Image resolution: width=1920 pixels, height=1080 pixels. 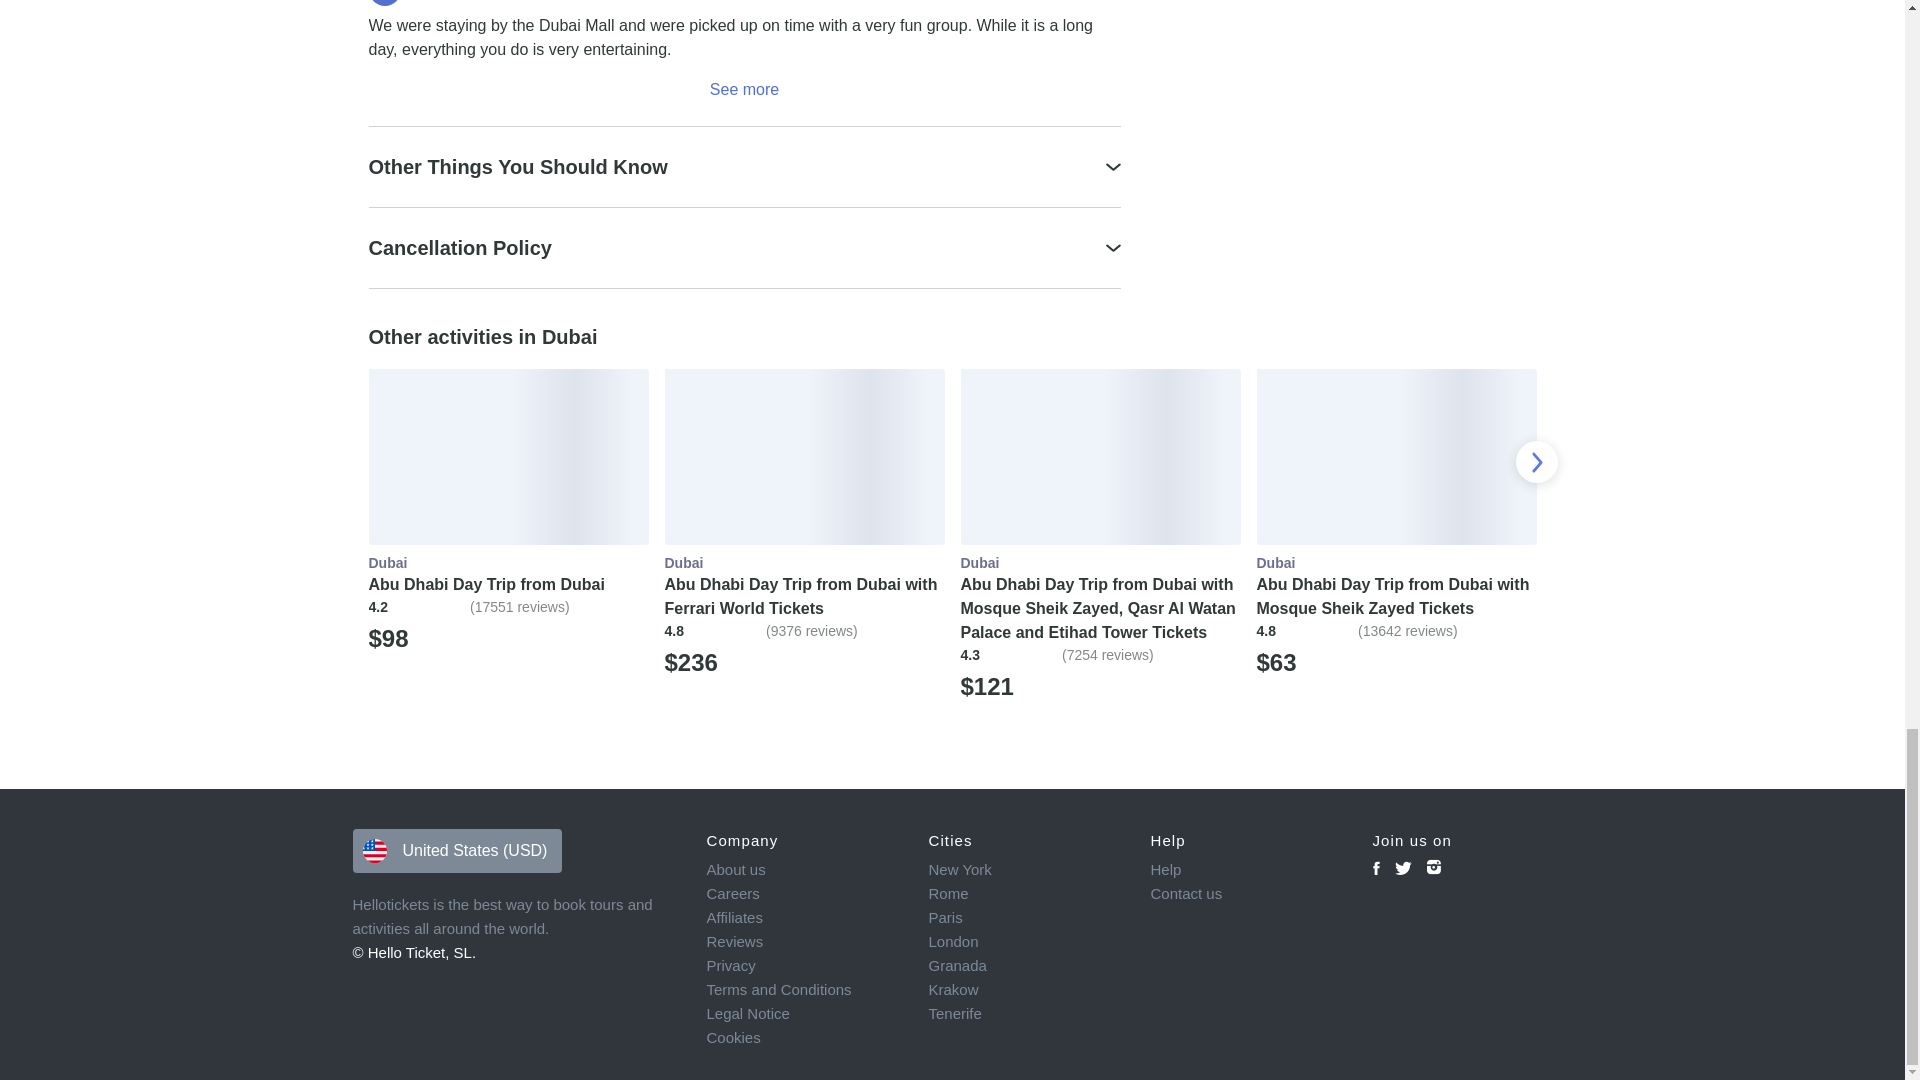 What do you see at coordinates (803, 1038) in the screenshot?
I see `Cookies` at bounding box center [803, 1038].